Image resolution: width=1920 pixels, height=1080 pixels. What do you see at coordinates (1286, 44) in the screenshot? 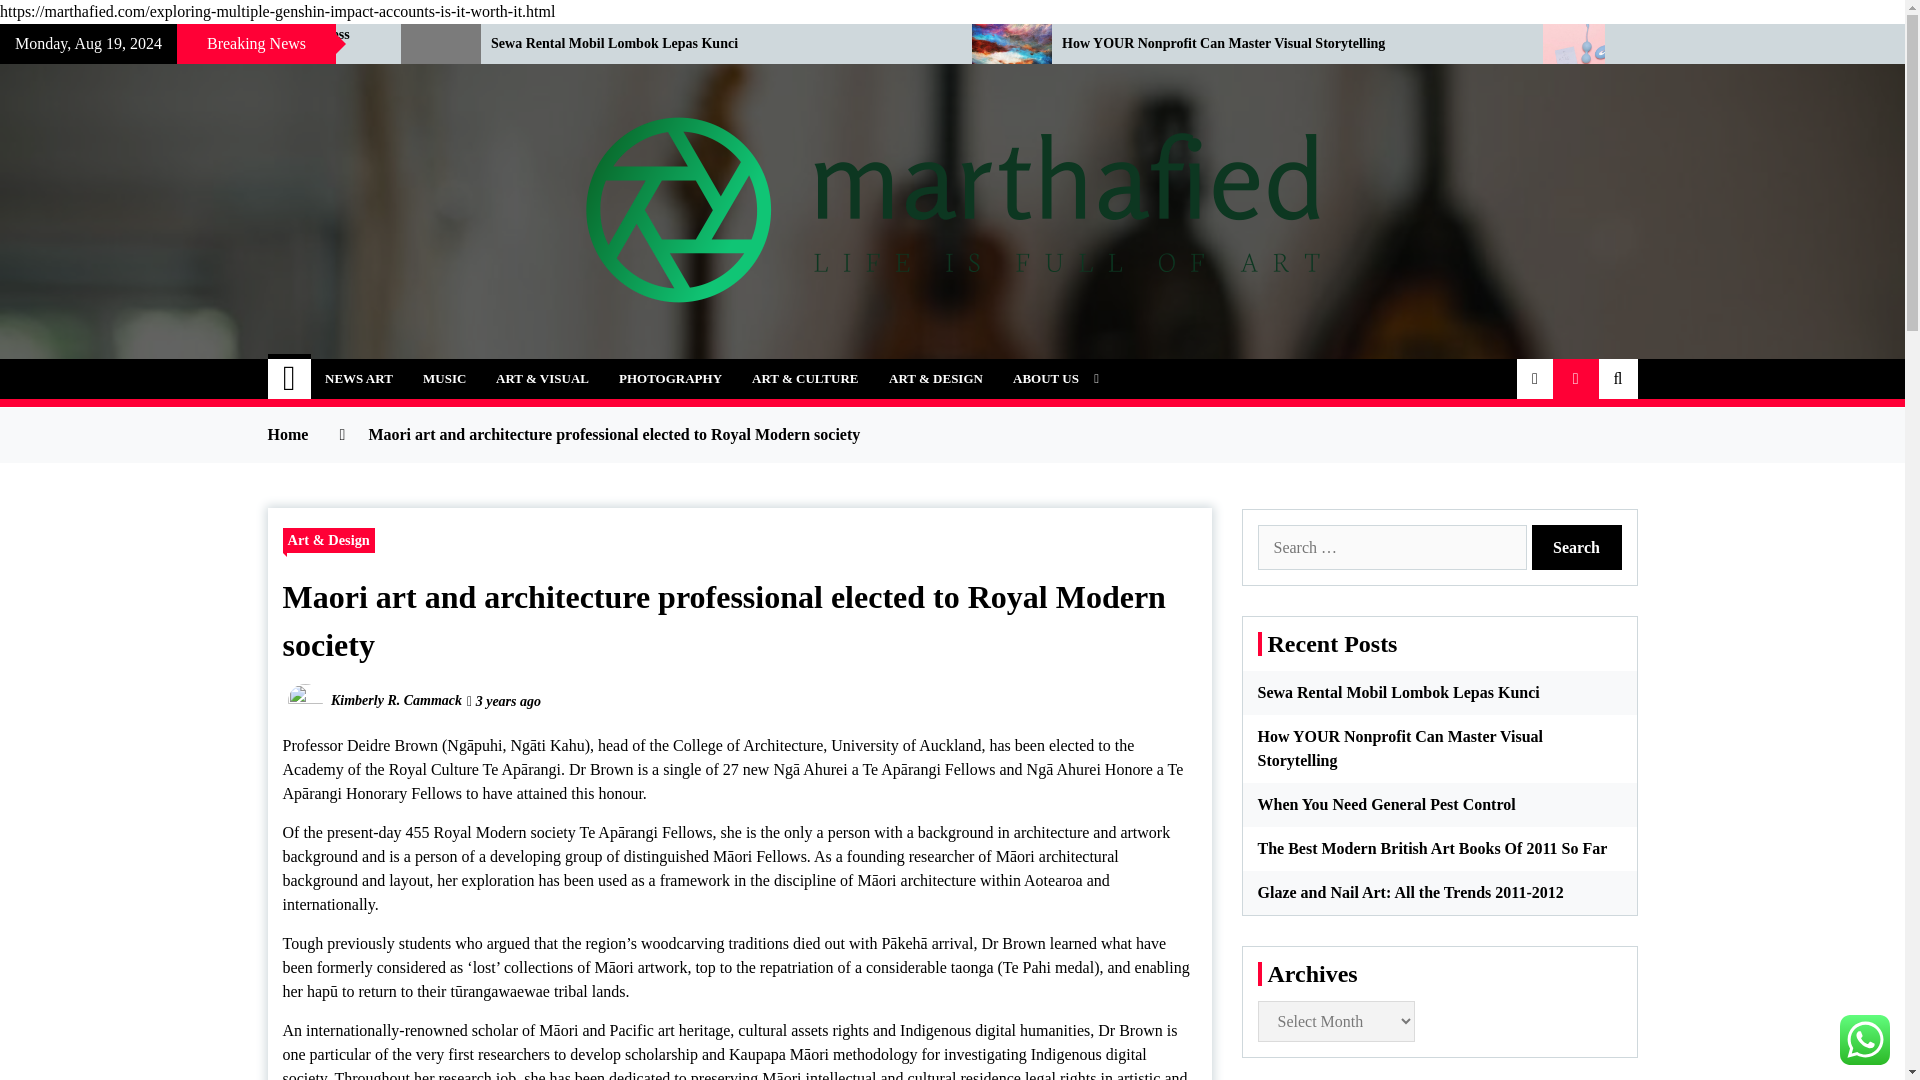
I see `How YOUR Nonprofit Can Master Visual Storytelling` at bounding box center [1286, 44].